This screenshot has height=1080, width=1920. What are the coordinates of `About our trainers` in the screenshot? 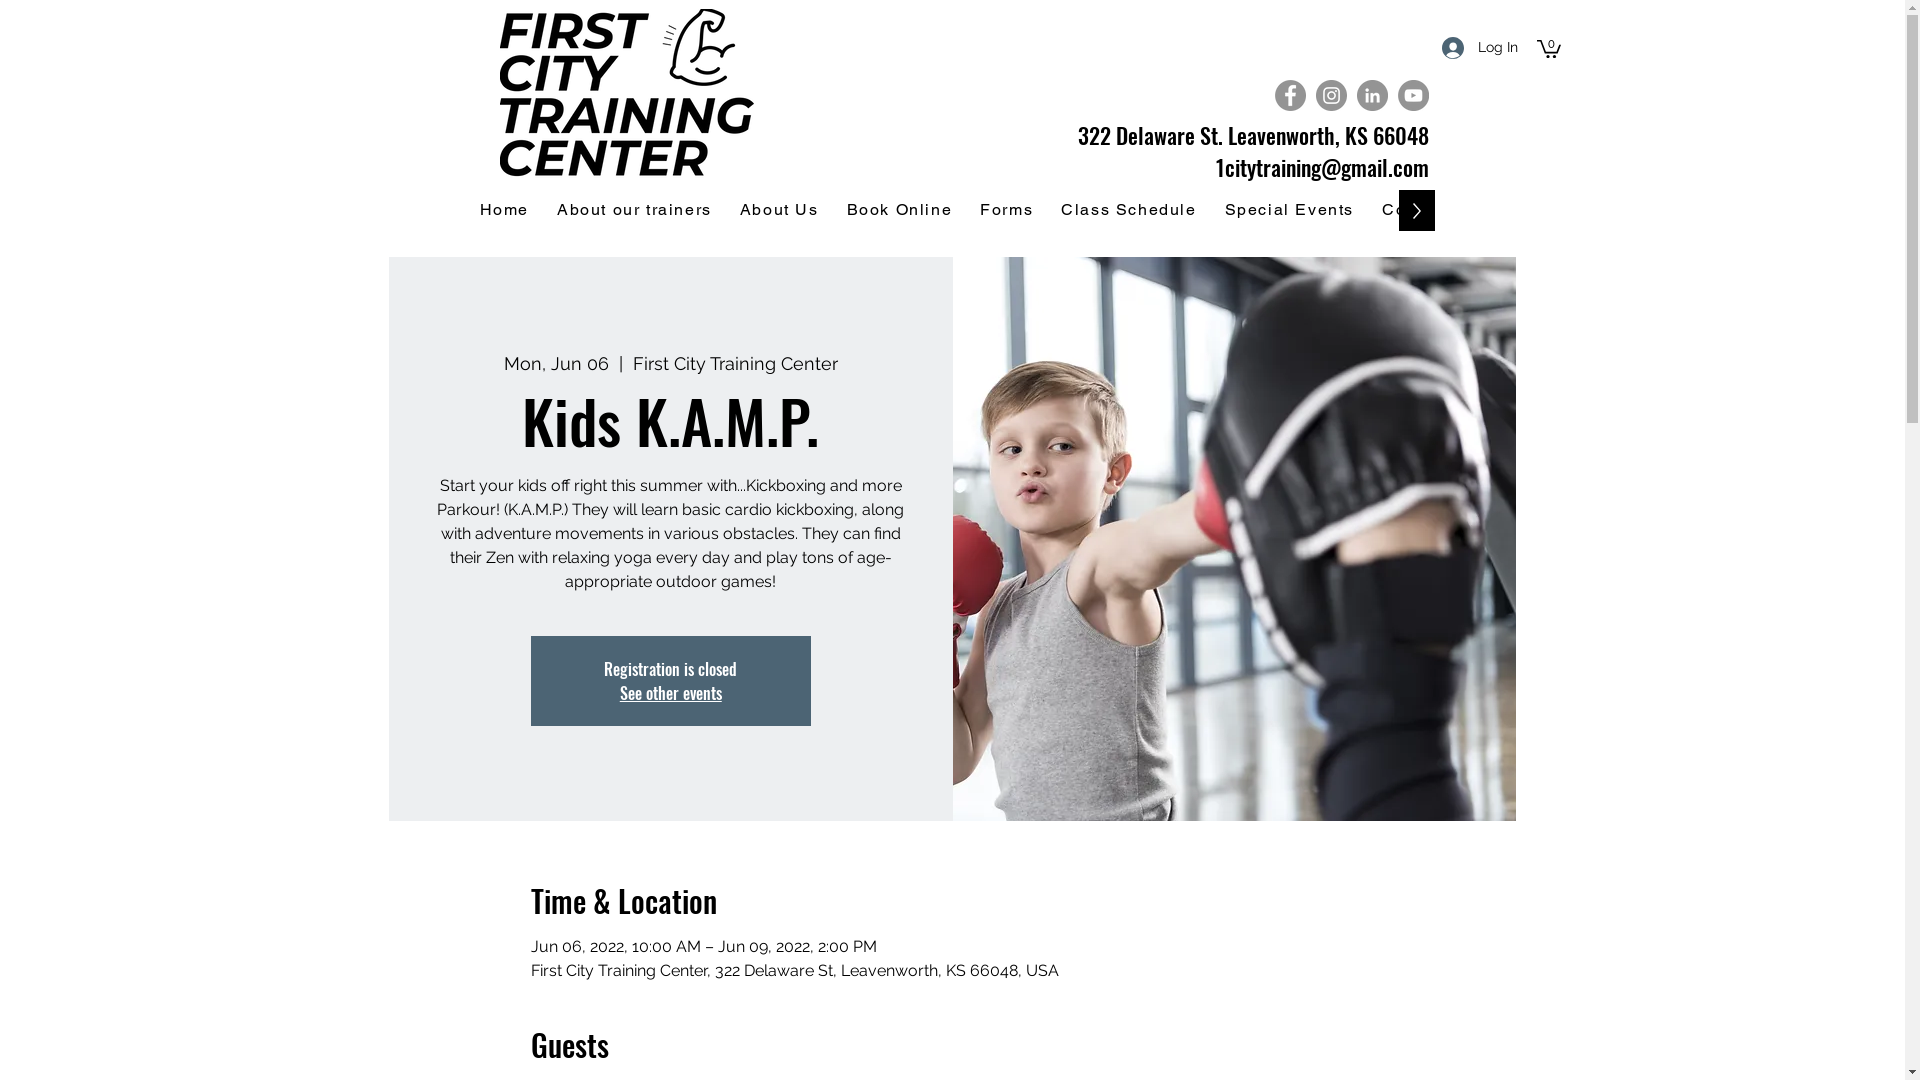 It's located at (634, 210).